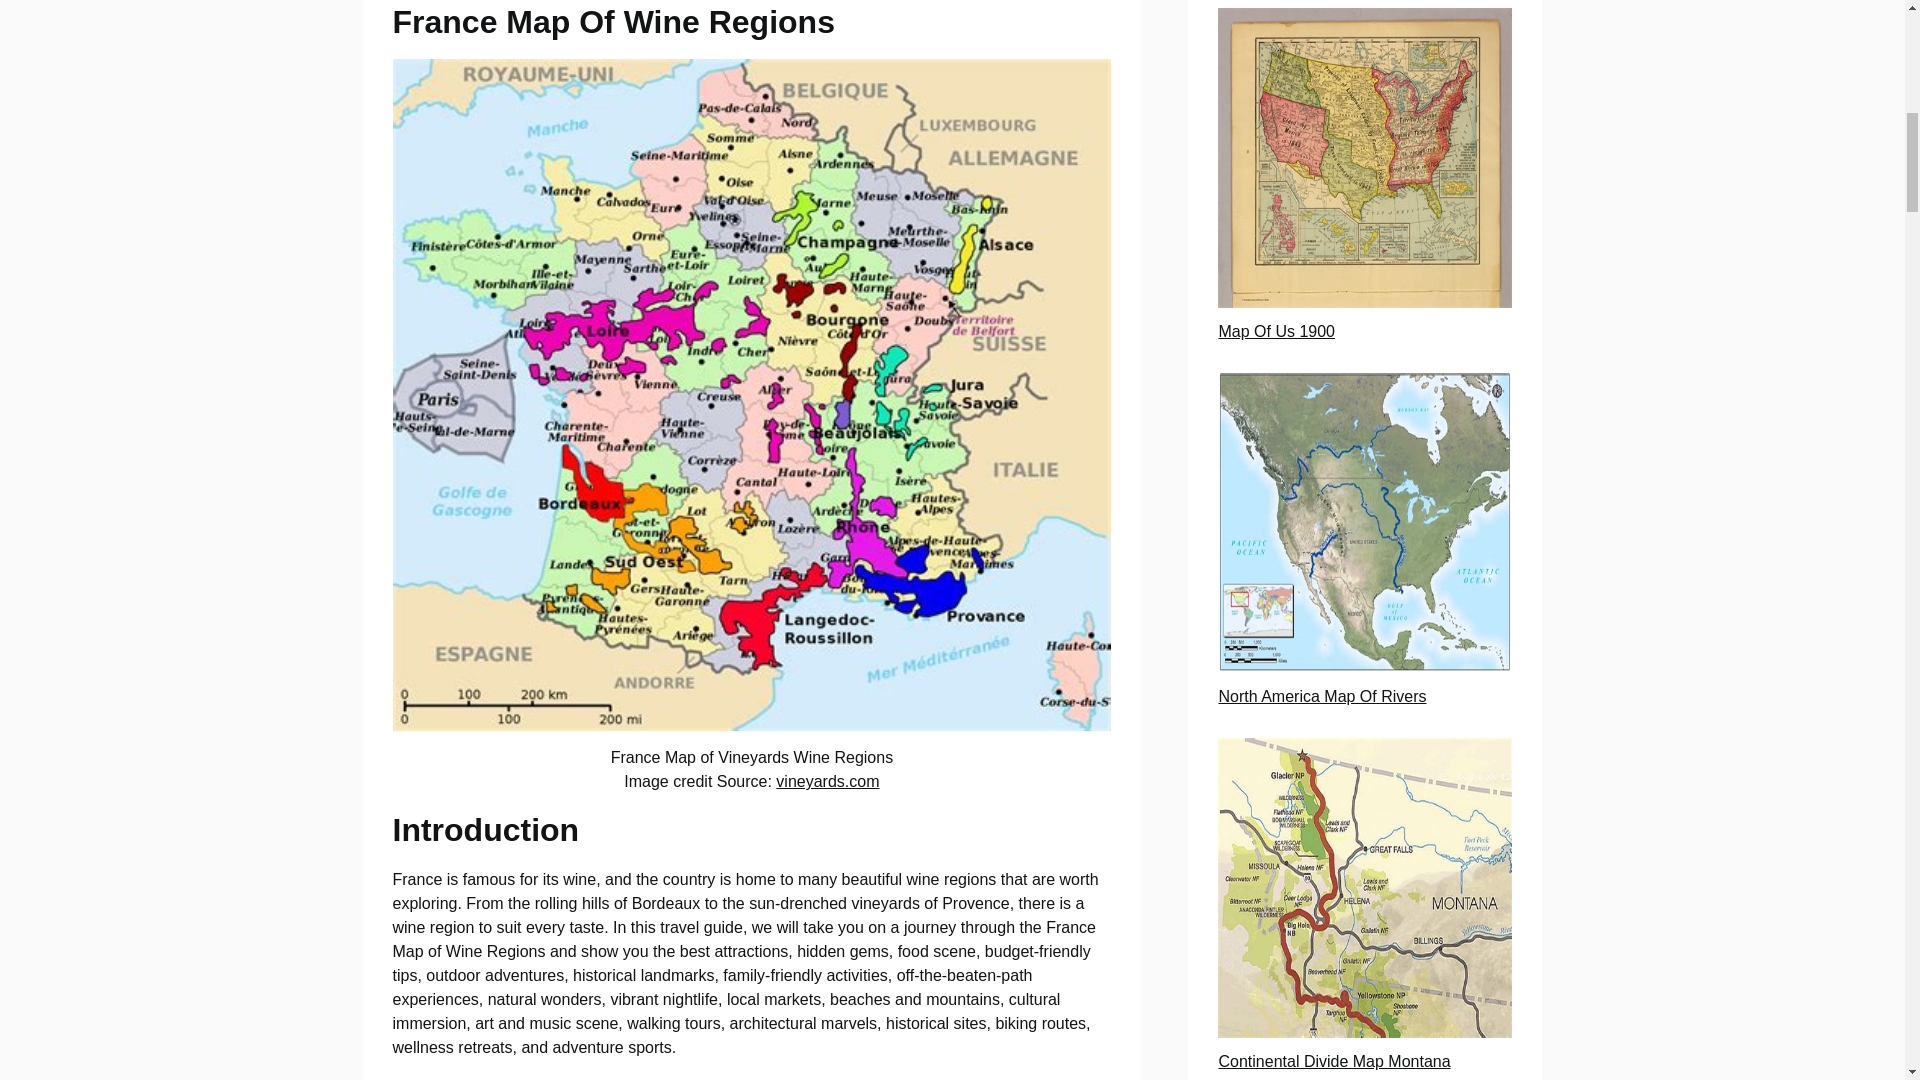  Describe the element at coordinates (827, 781) in the screenshot. I see `vineyards.com` at that location.